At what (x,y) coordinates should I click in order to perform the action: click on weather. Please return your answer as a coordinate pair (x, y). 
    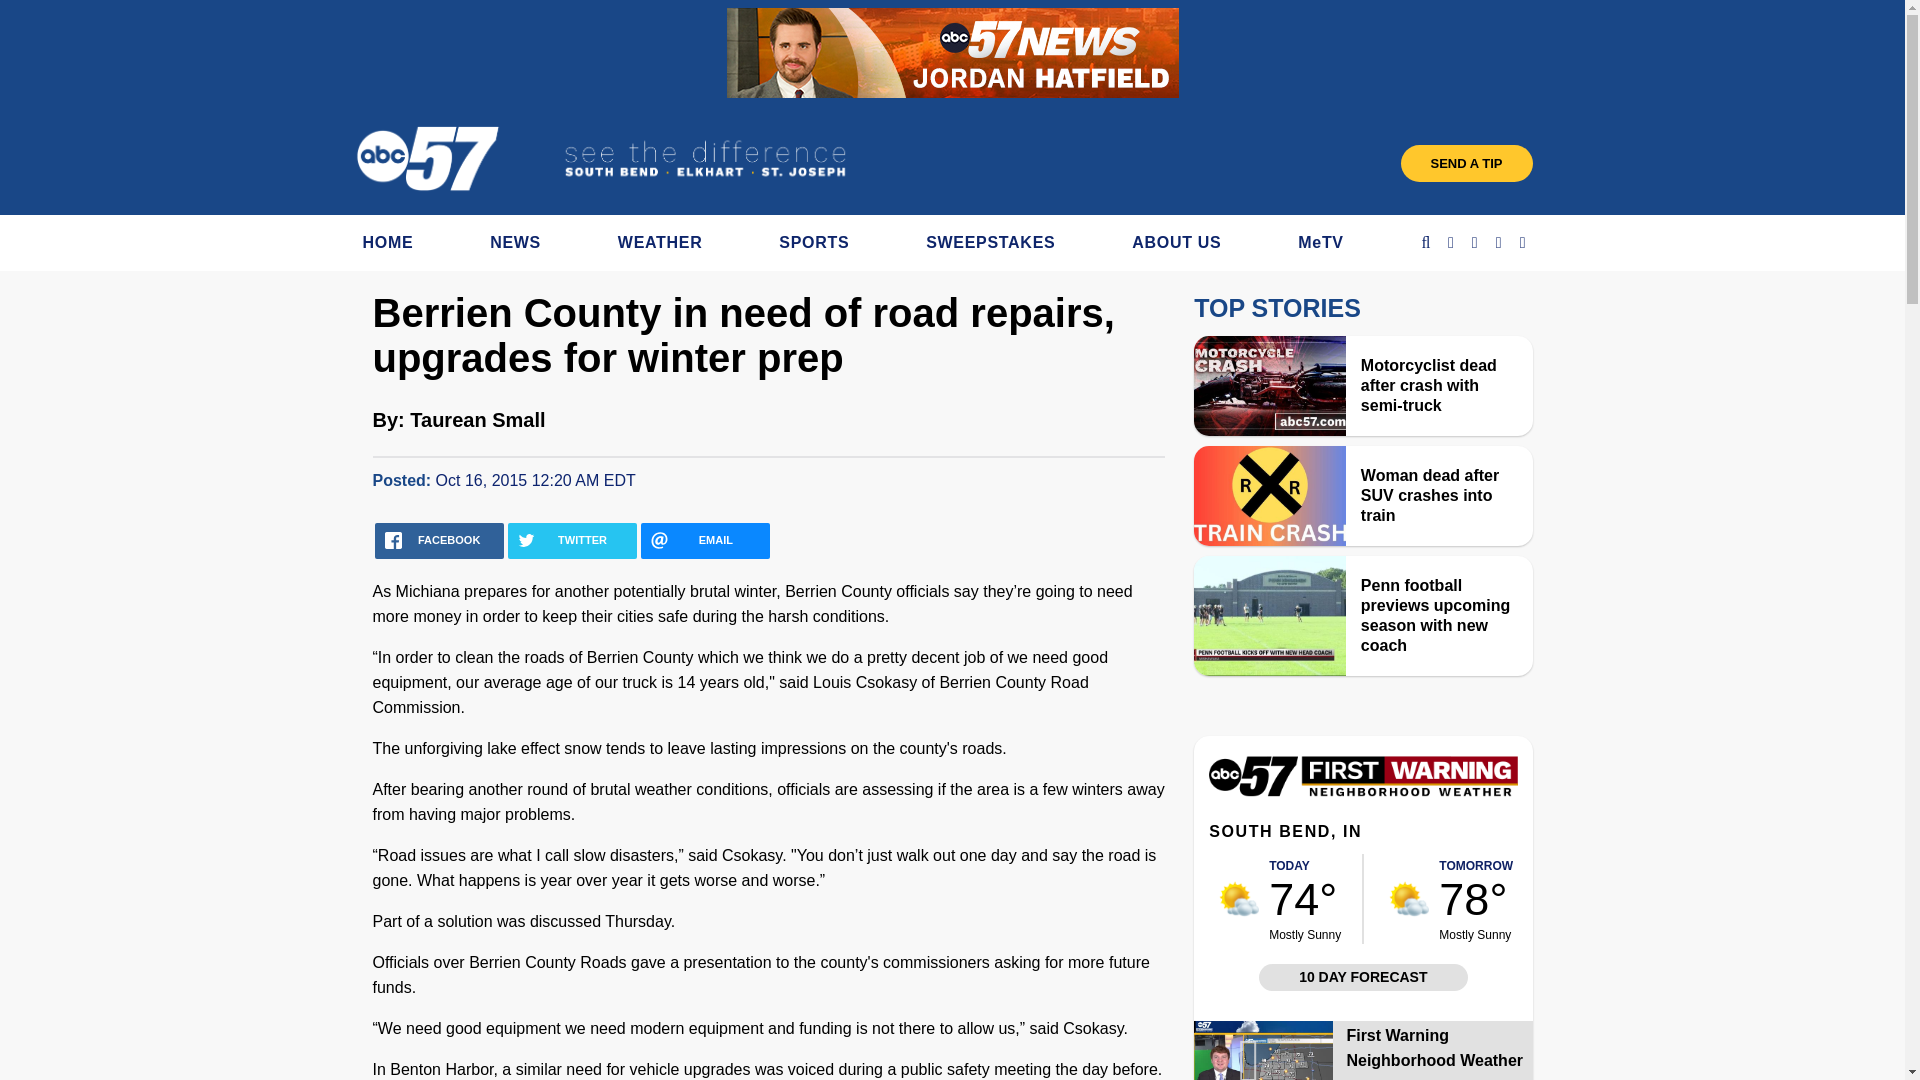
    Looking at the image, I should click on (1408, 899).